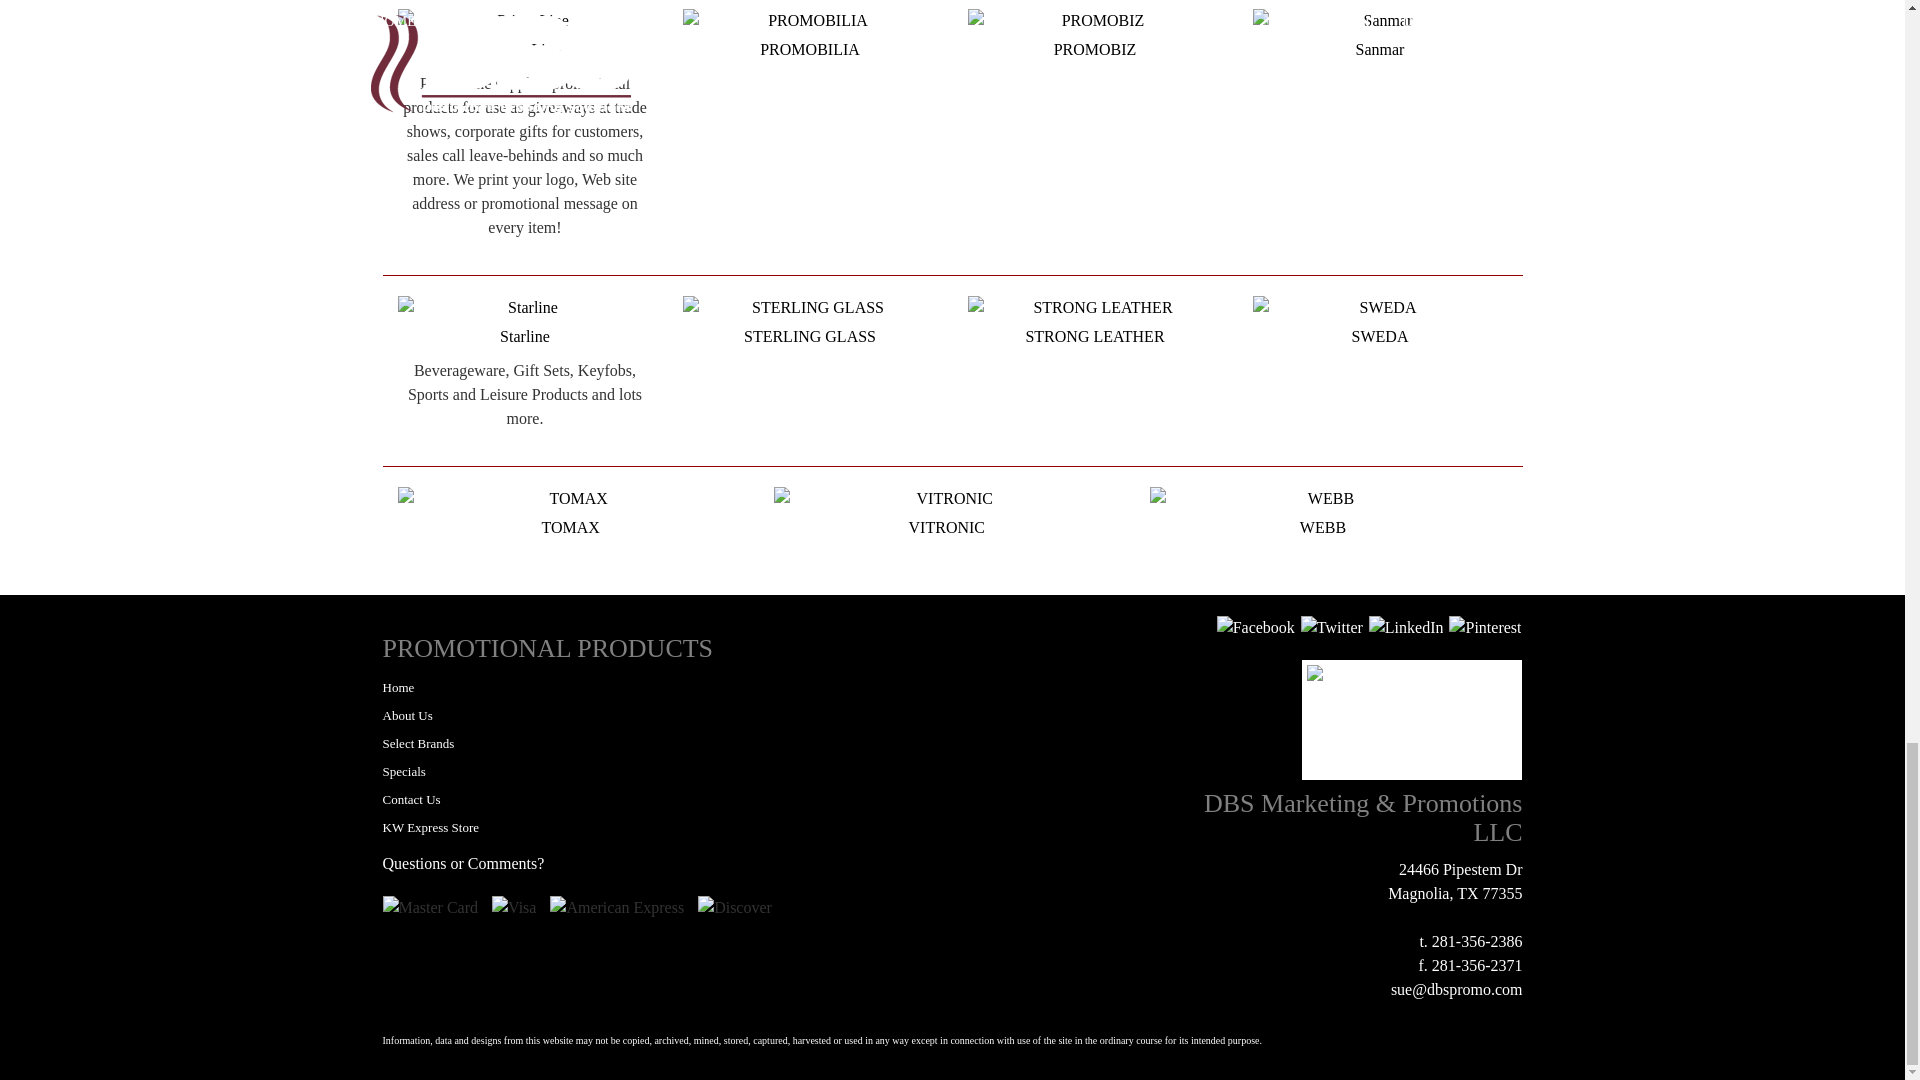 Image resolution: width=1920 pixels, height=1080 pixels. What do you see at coordinates (1412, 719) in the screenshot?
I see `Click for a larger map` at bounding box center [1412, 719].